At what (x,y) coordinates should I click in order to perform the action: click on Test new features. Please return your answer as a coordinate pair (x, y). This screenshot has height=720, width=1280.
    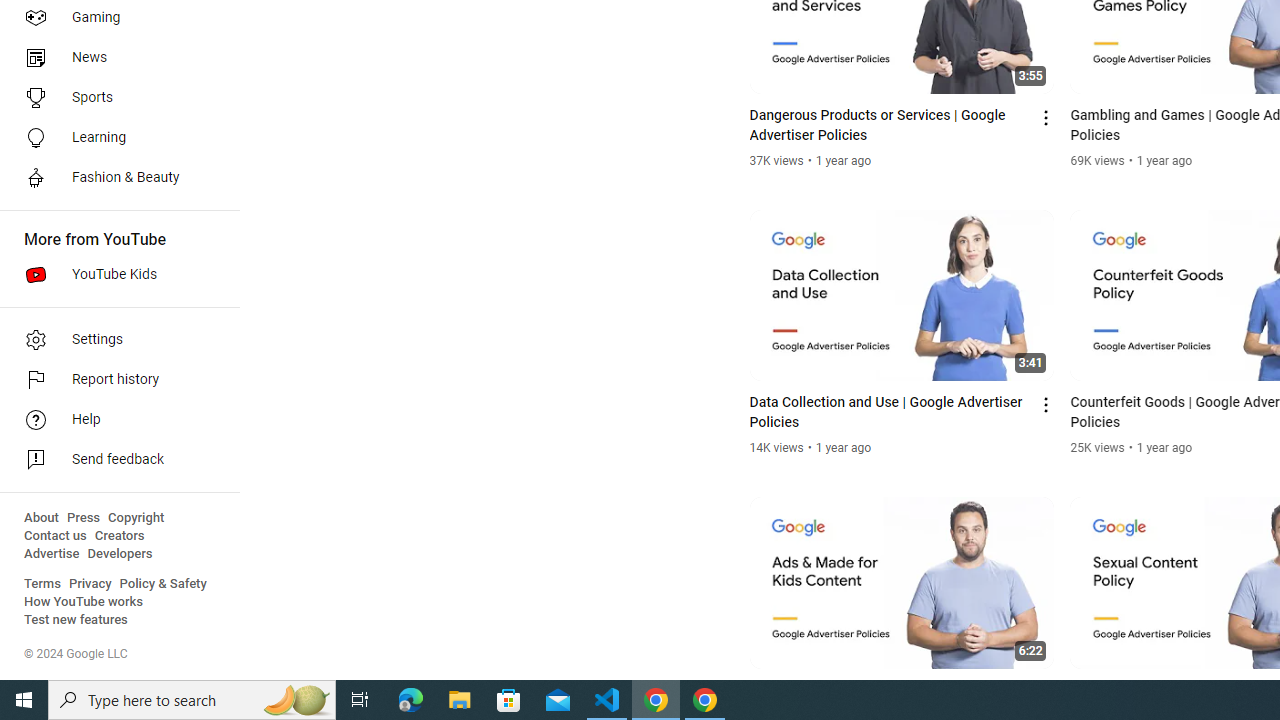
    Looking at the image, I should click on (76, 620).